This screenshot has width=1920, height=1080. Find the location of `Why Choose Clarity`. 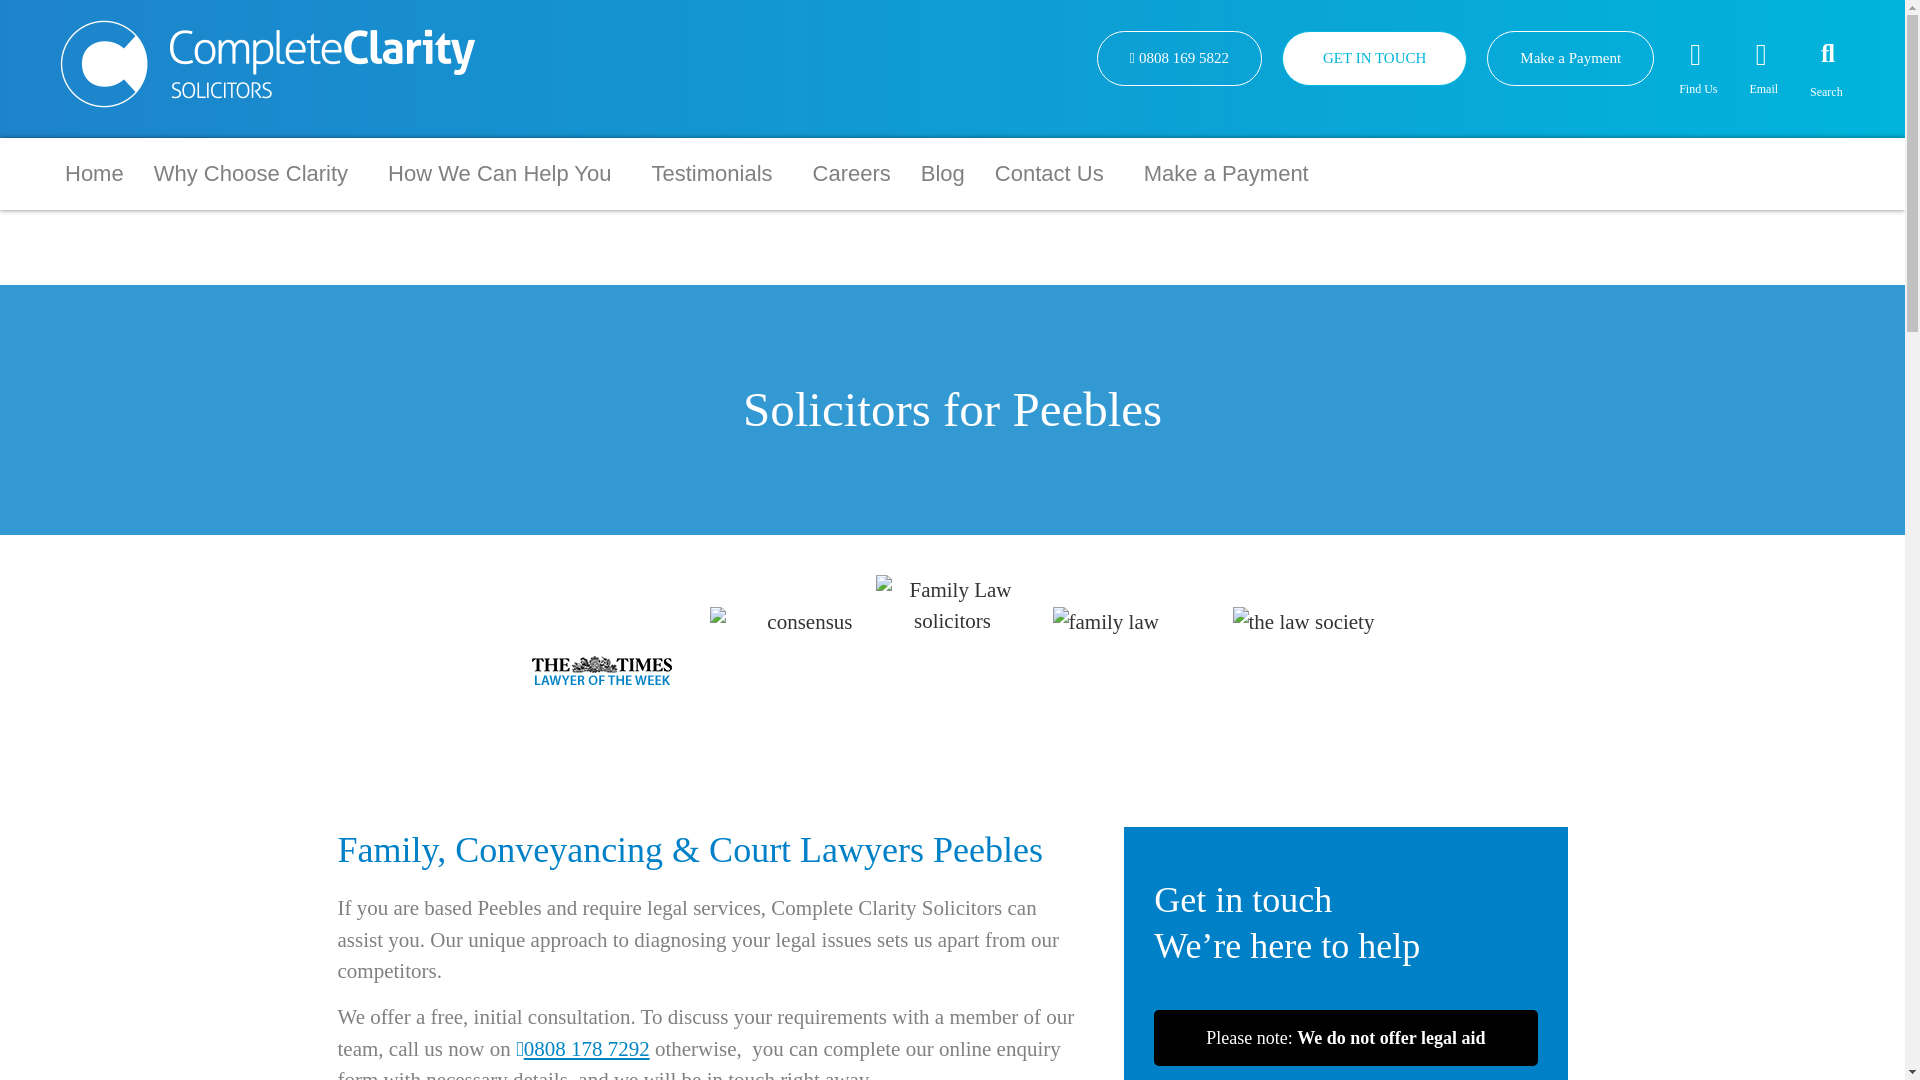

Why Choose Clarity is located at coordinates (255, 173).